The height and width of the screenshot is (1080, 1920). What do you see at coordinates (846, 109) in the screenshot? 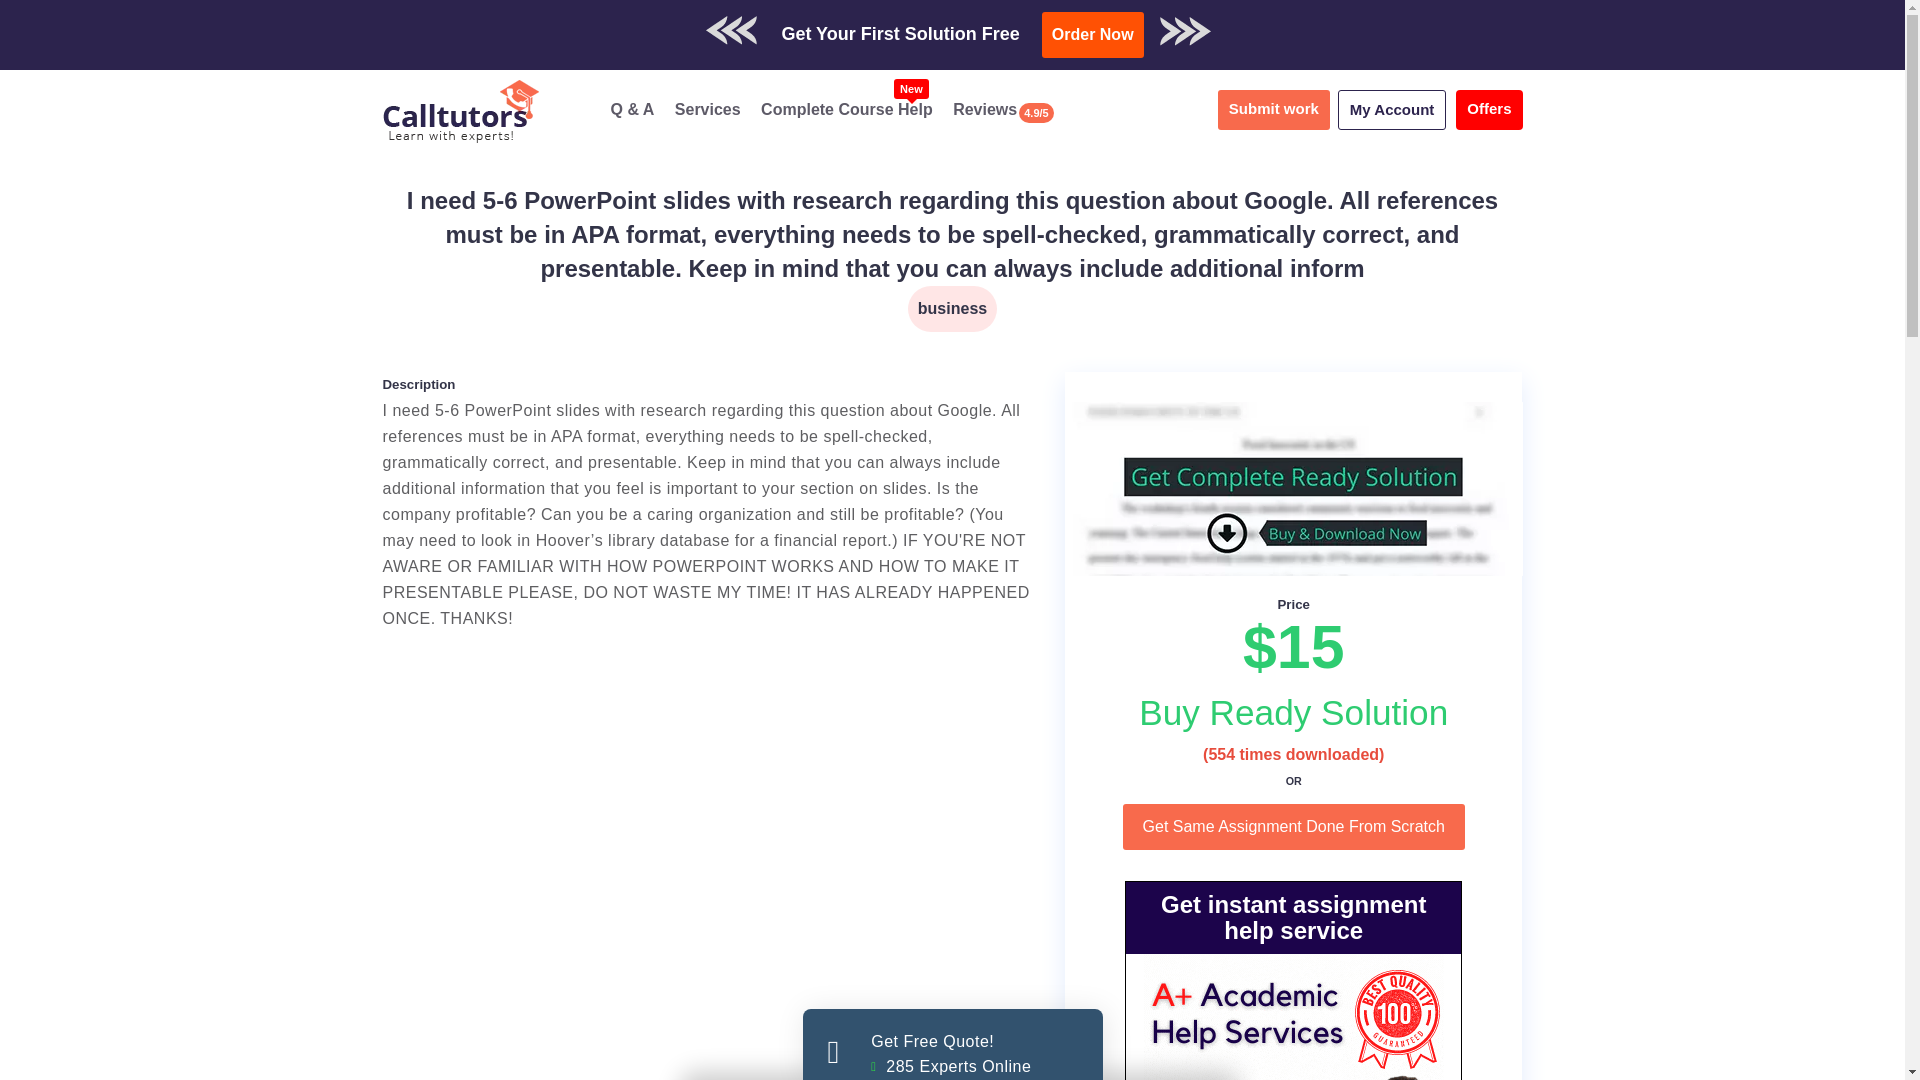
I see `Get Same Assignment Done From Scratch` at bounding box center [846, 109].